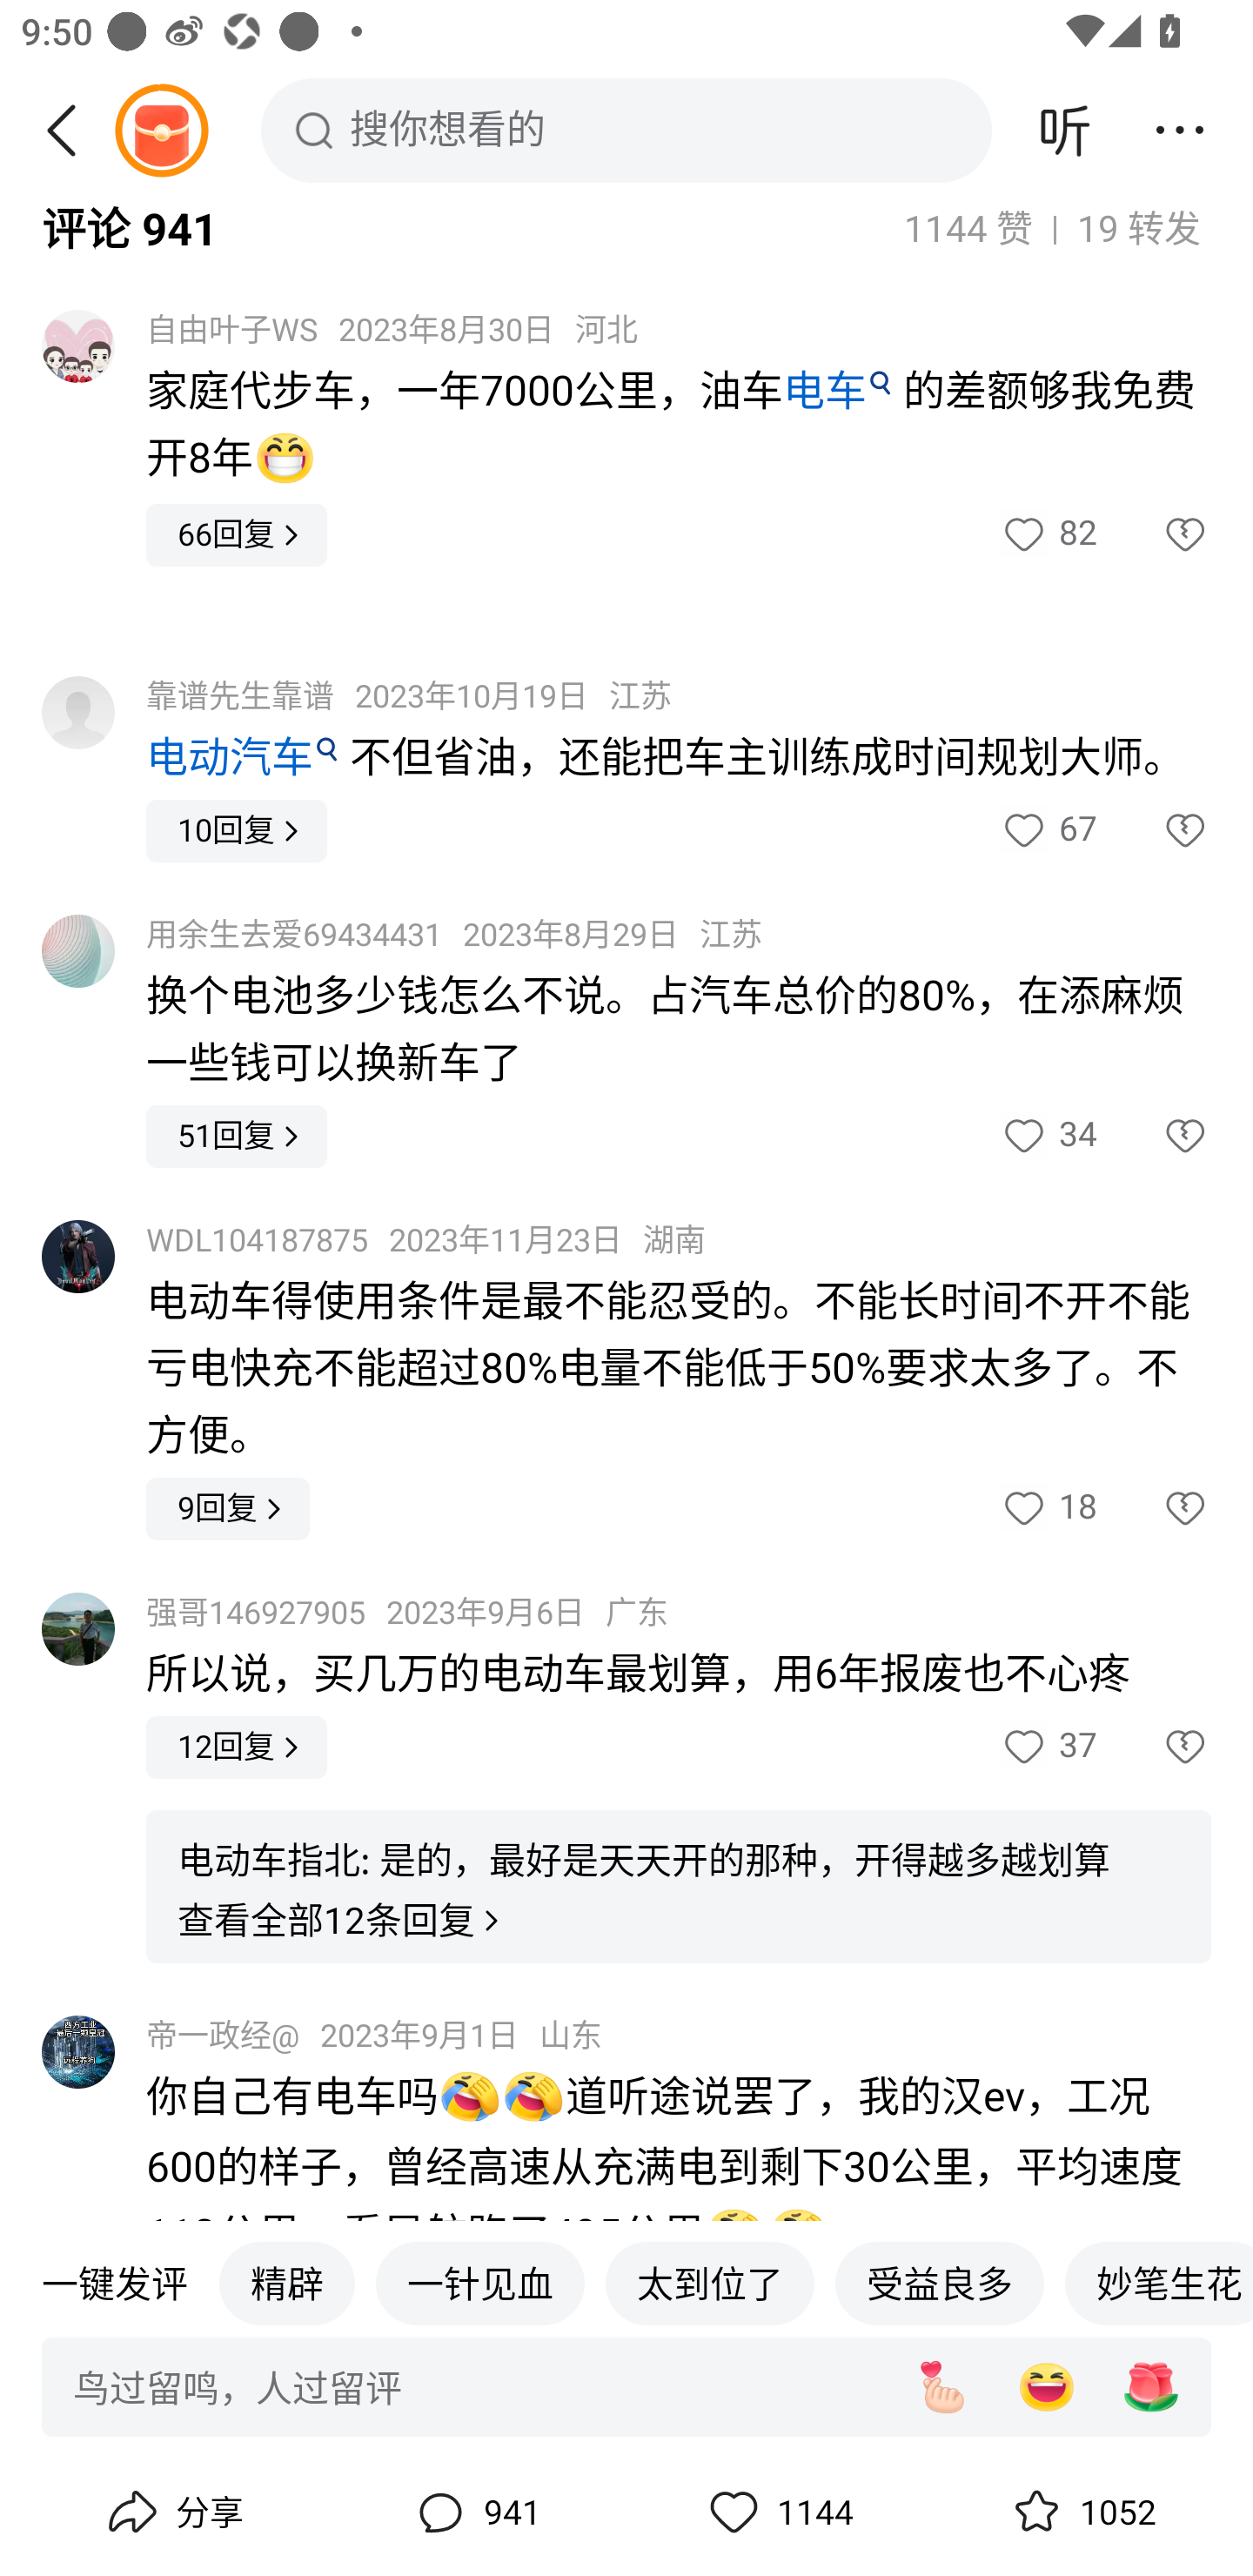 This screenshot has height=2576, width=1253. I want to click on 66回复, so click(237, 536).